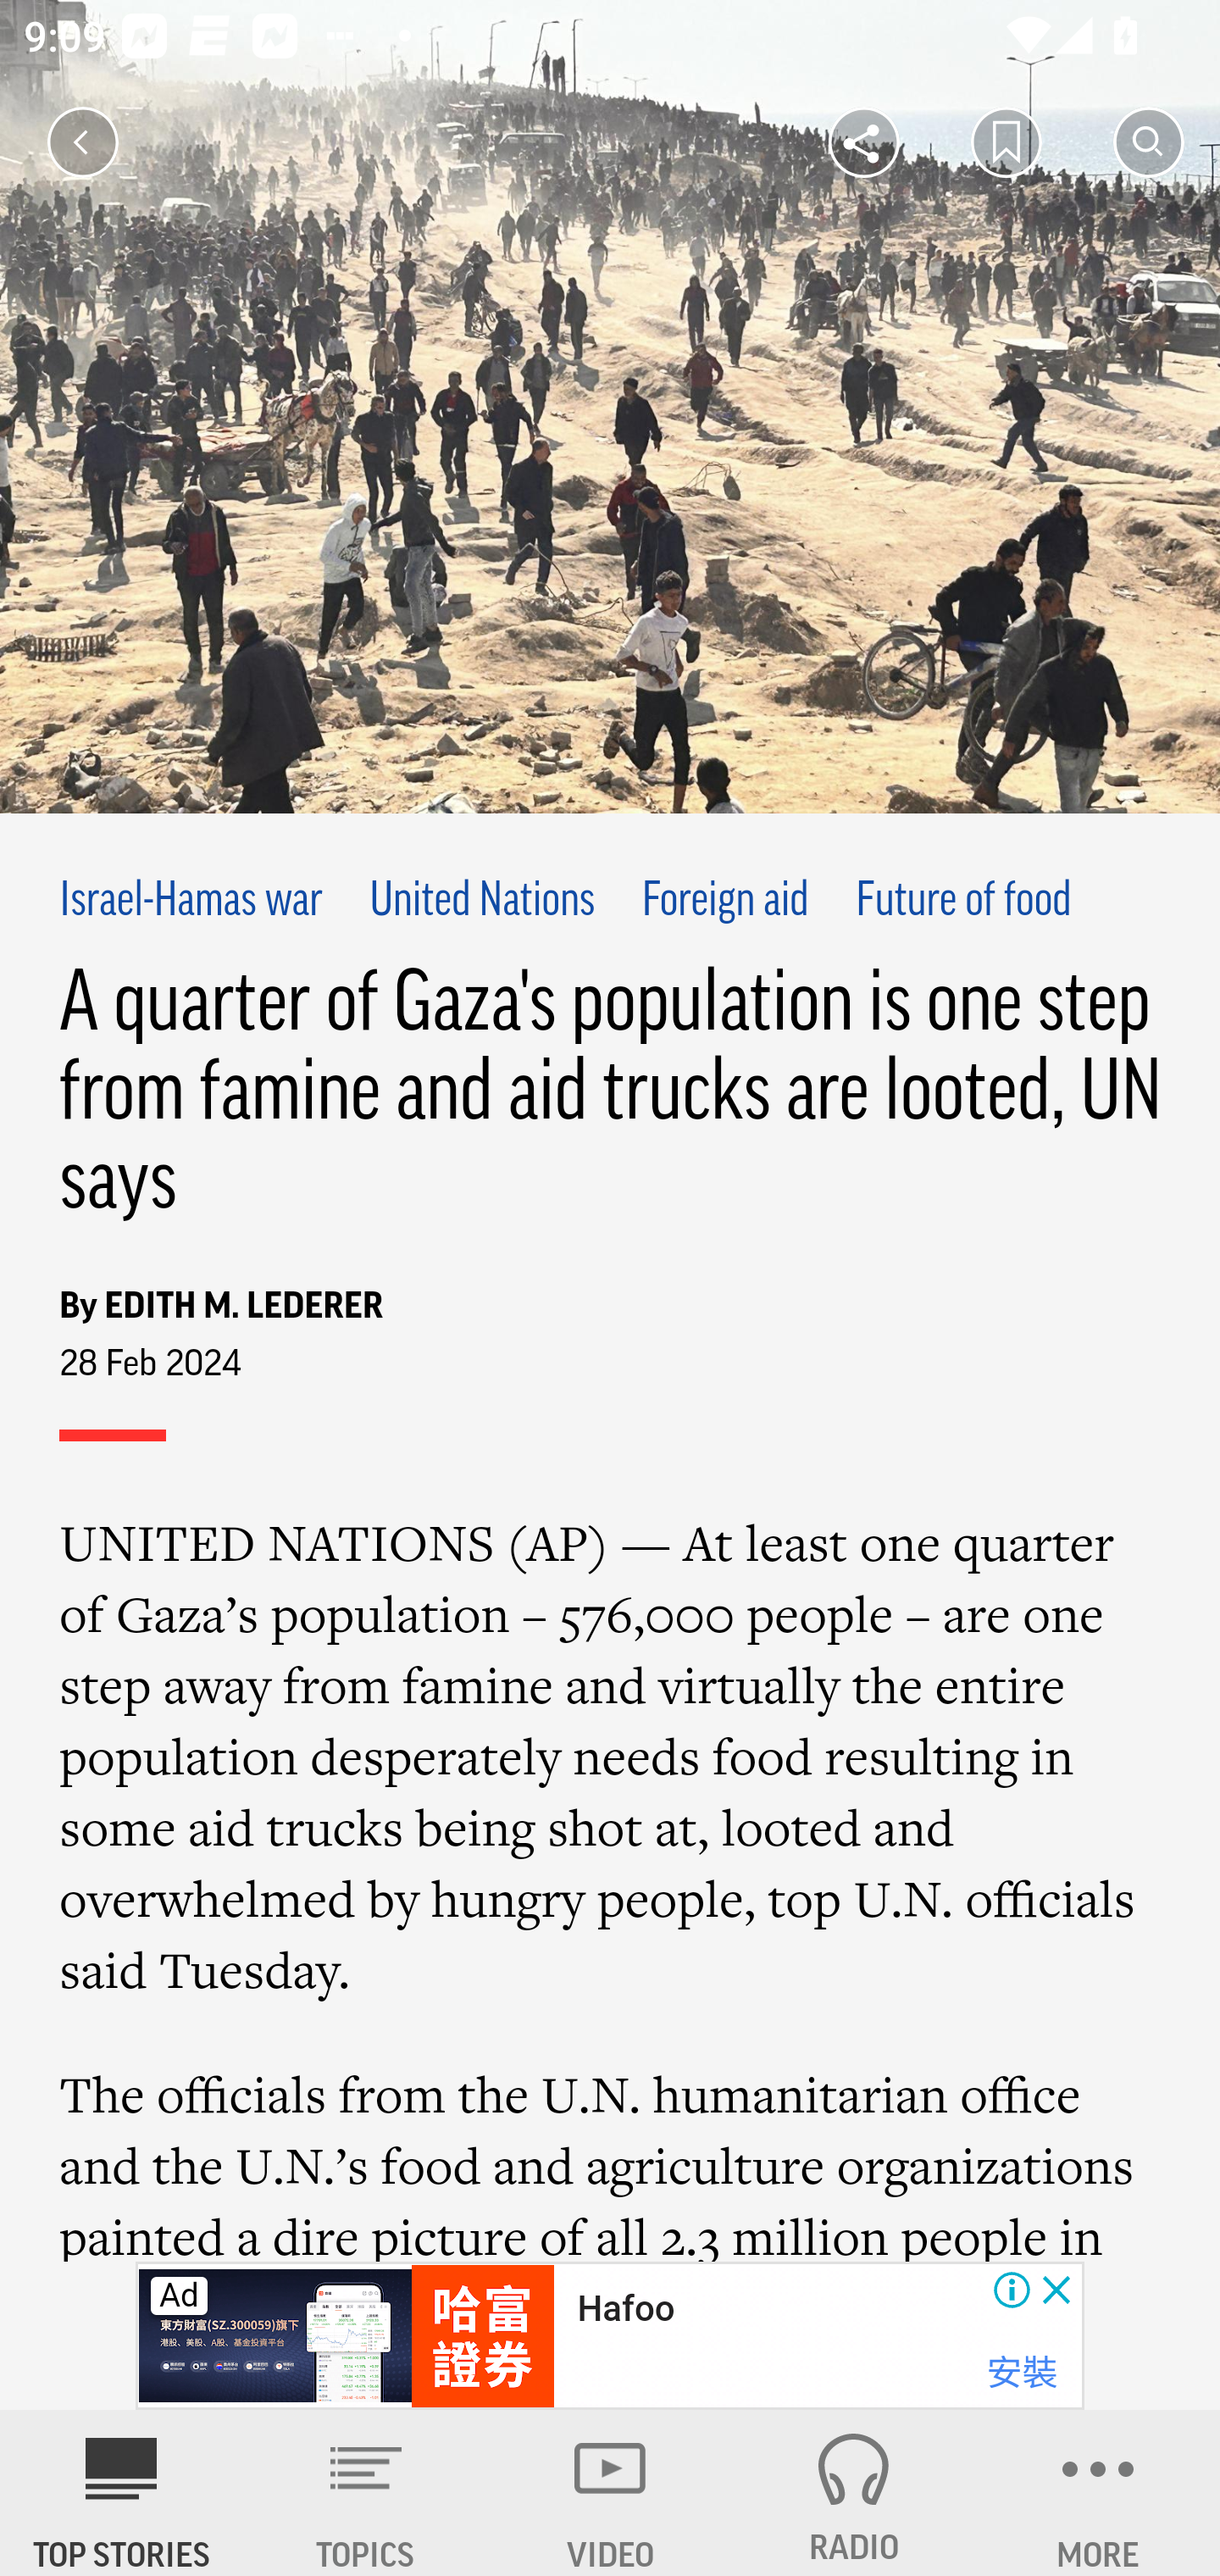 The image size is (1220, 2576). What do you see at coordinates (626, 2309) in the screenshot?
I see `Hafoo` at bounding box center [626, 2309].